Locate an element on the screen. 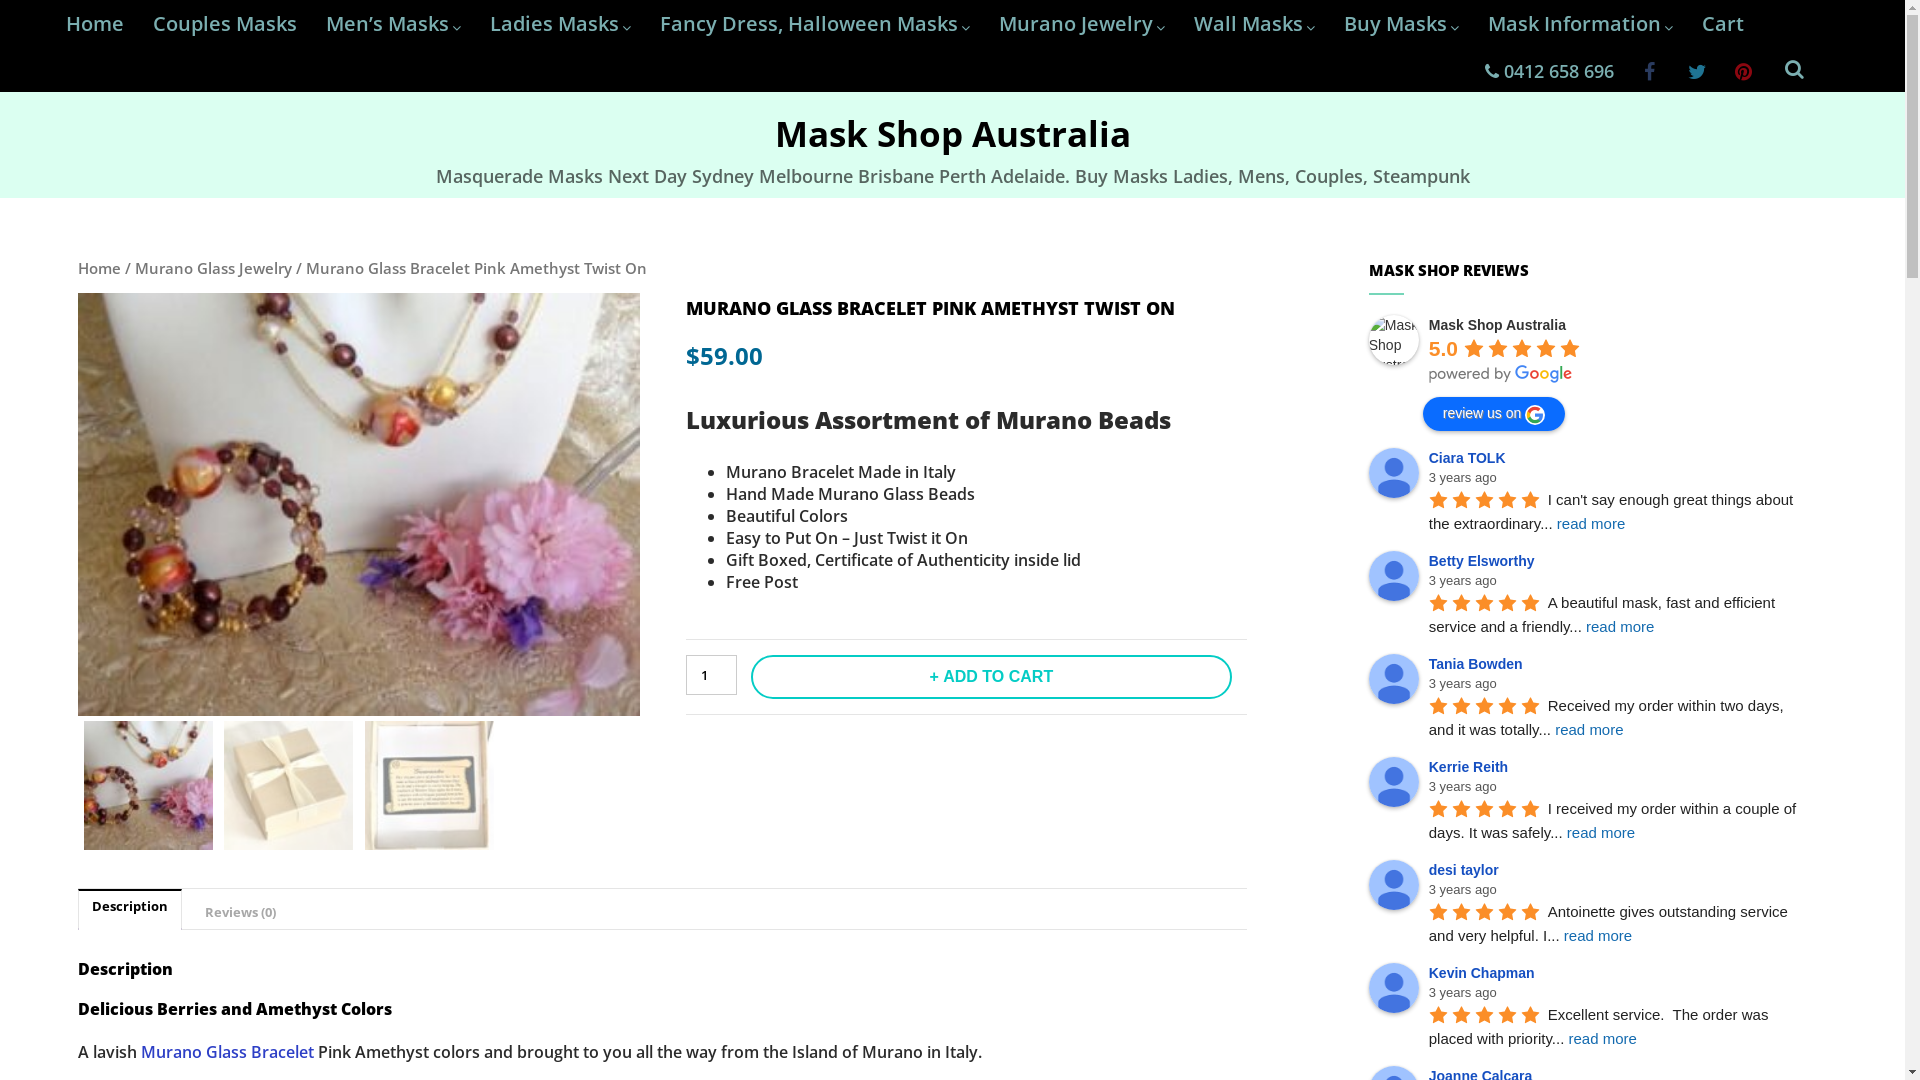  Reviews (0) is located at coordinates (240, 912).